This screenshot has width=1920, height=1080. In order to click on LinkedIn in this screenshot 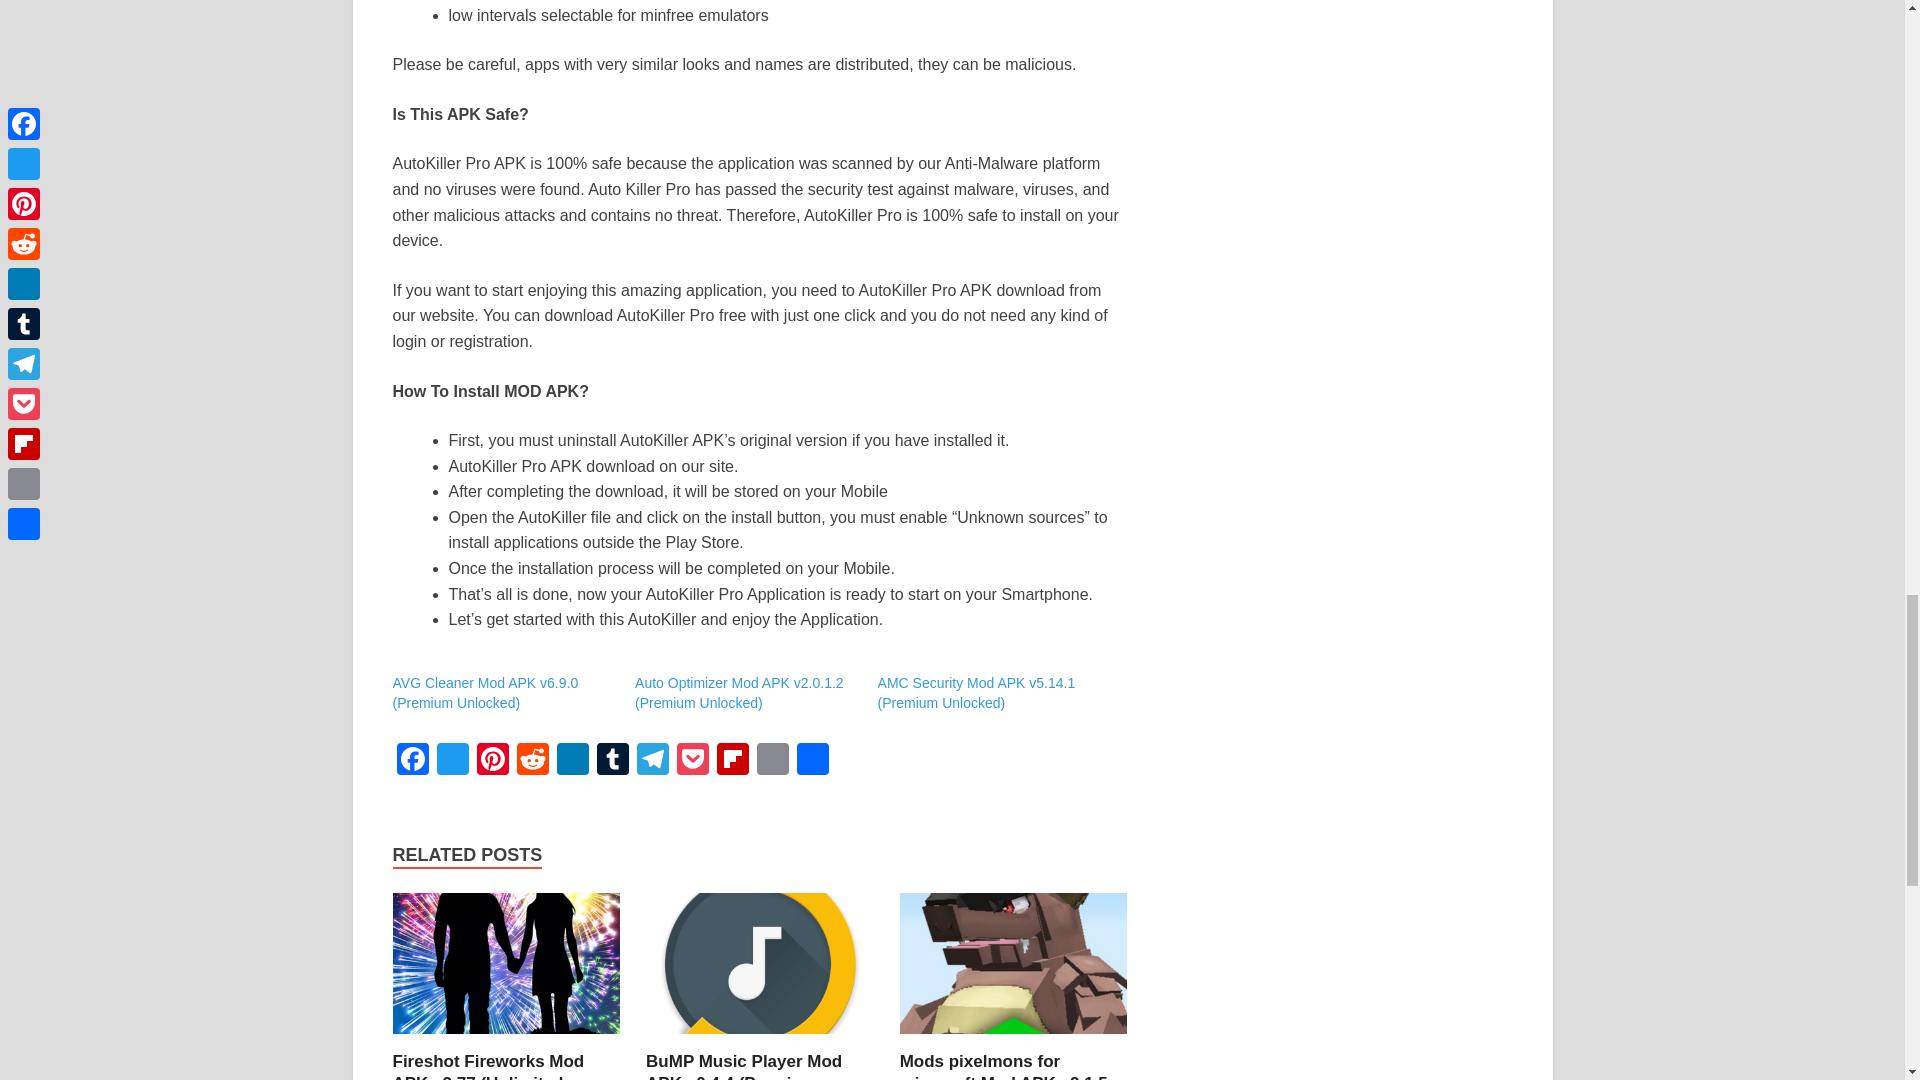, I will do `click(572, 761)`.